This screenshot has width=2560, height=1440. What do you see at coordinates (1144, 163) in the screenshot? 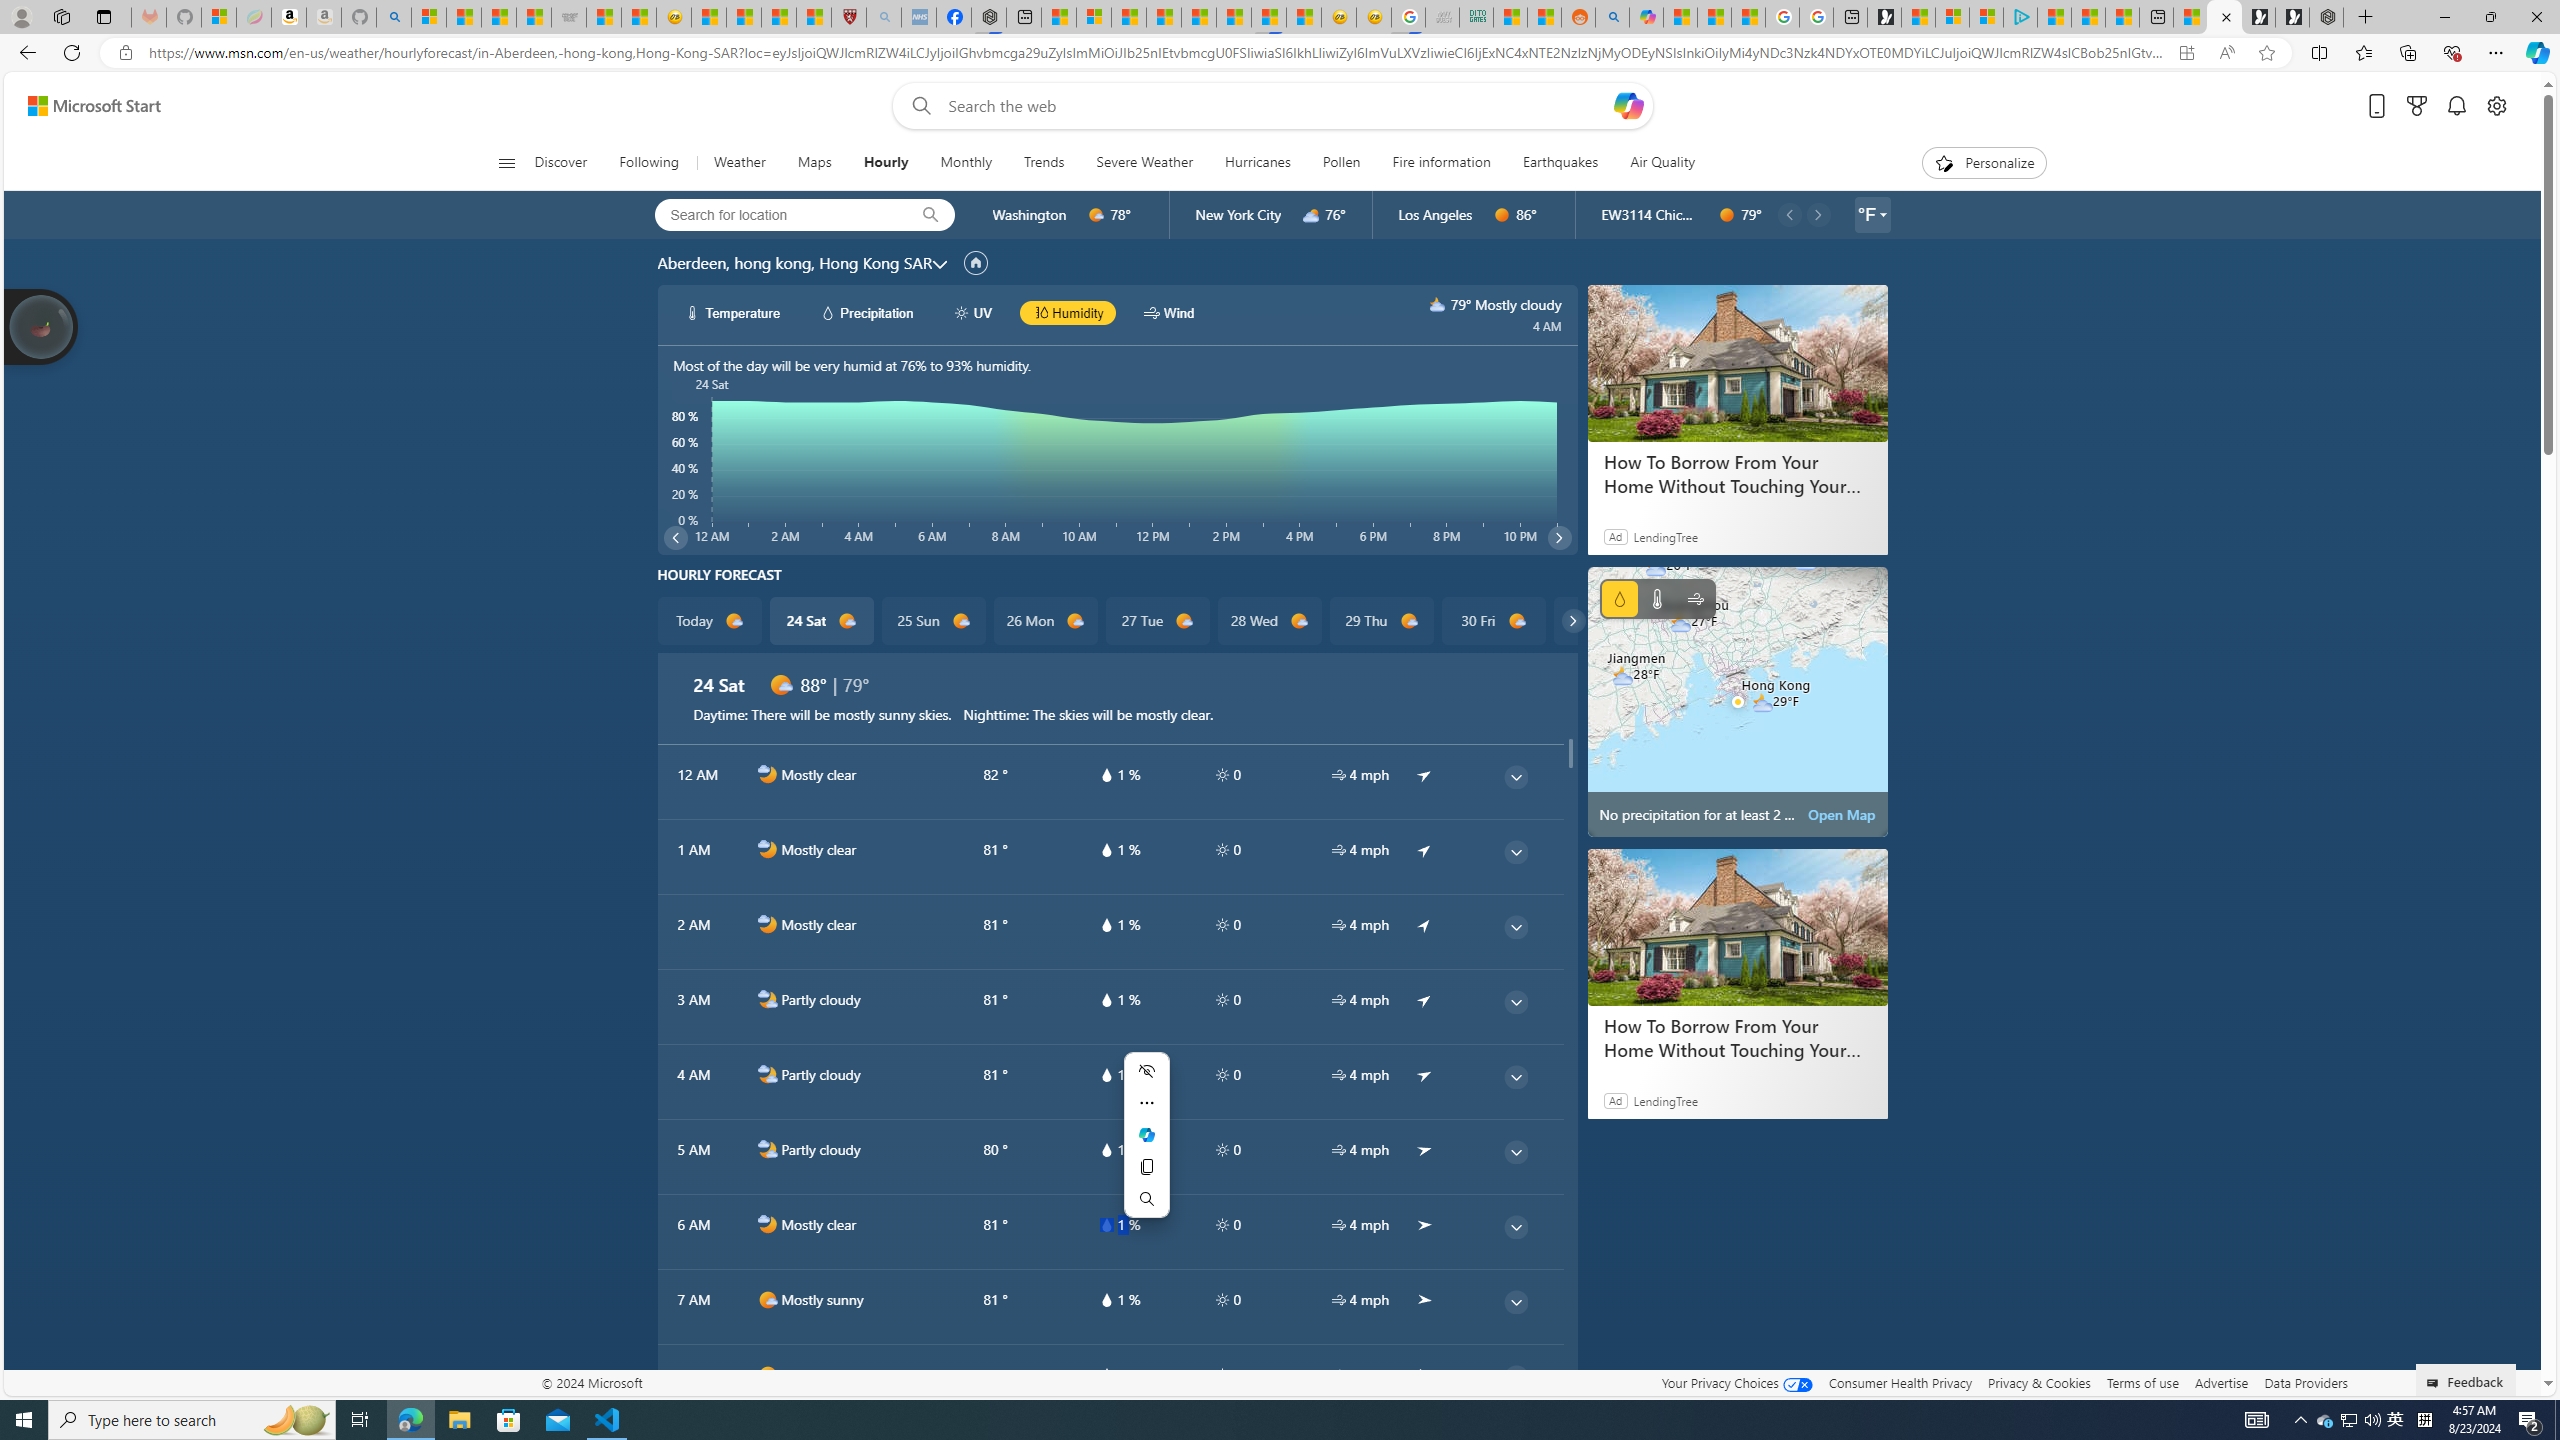
I see `Severe Weather` at bounding box center [1144, 163].